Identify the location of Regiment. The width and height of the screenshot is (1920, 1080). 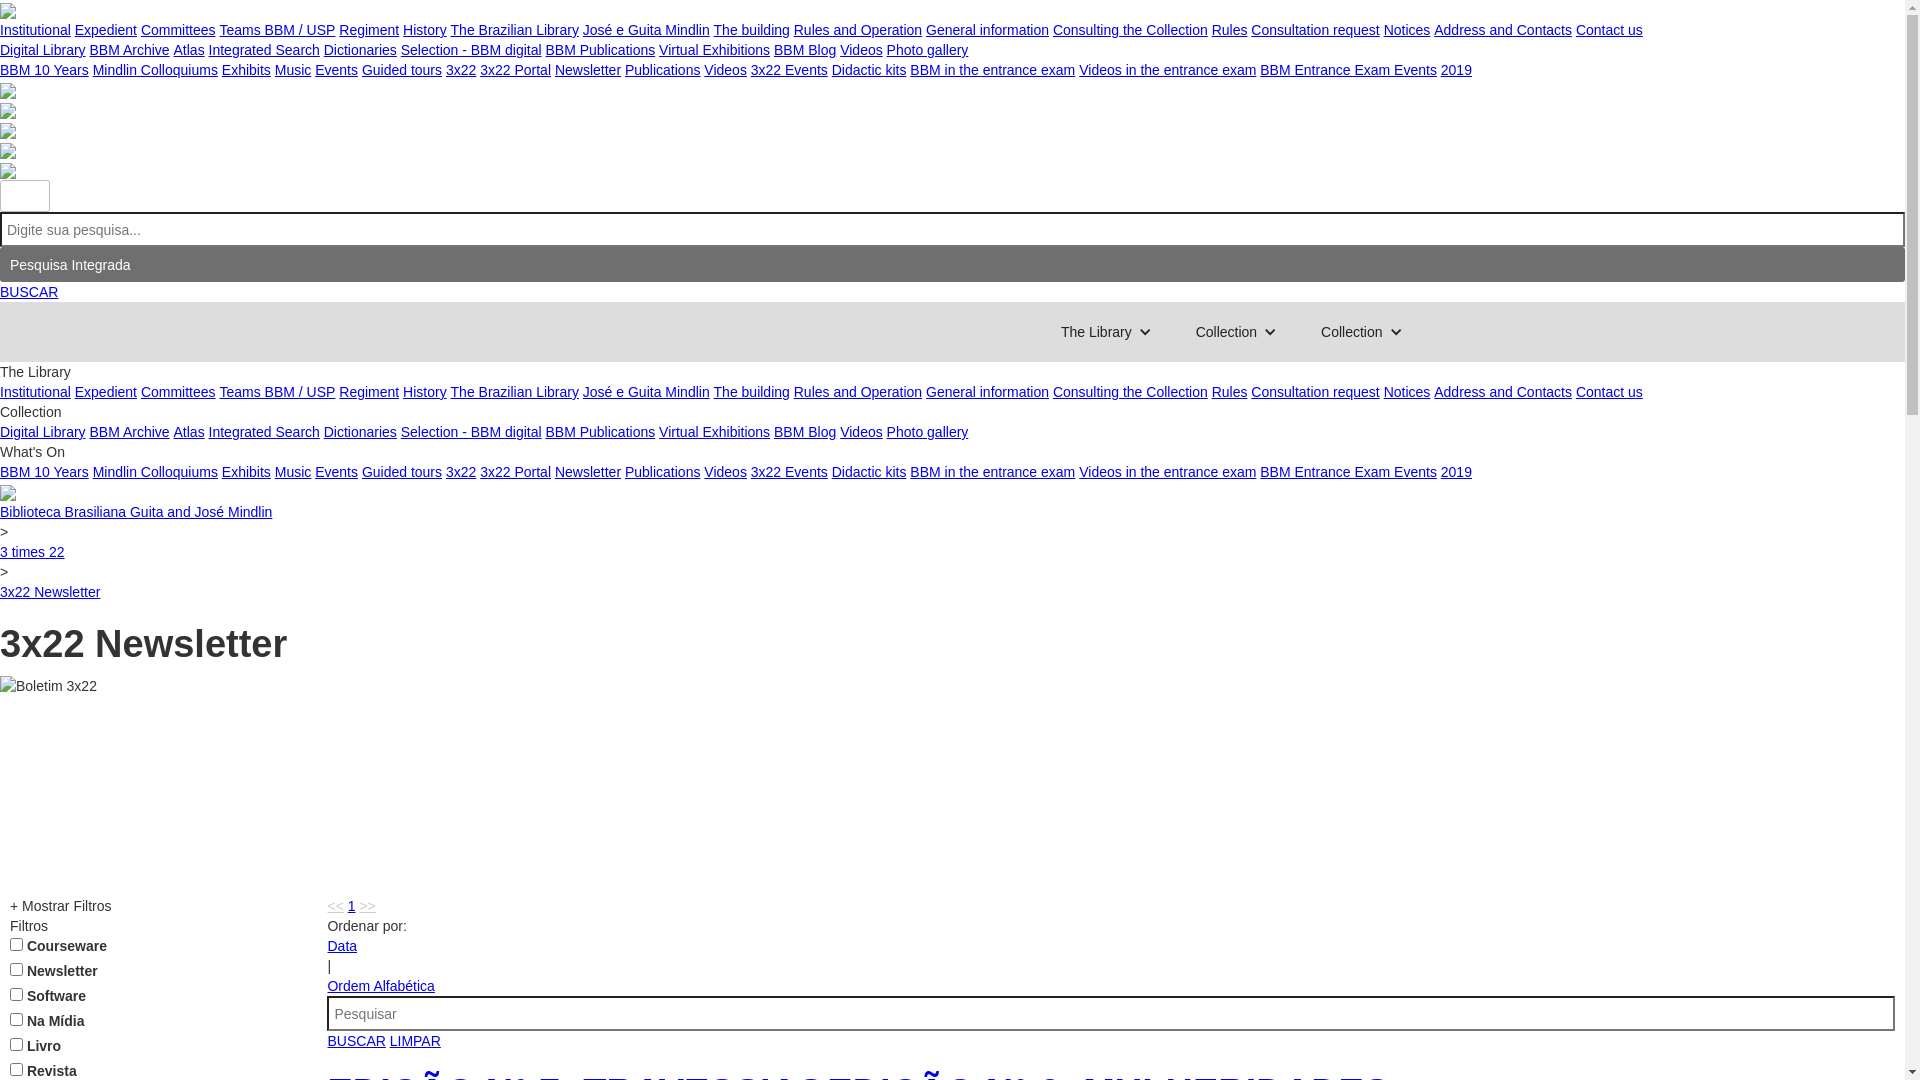
(369, 392).